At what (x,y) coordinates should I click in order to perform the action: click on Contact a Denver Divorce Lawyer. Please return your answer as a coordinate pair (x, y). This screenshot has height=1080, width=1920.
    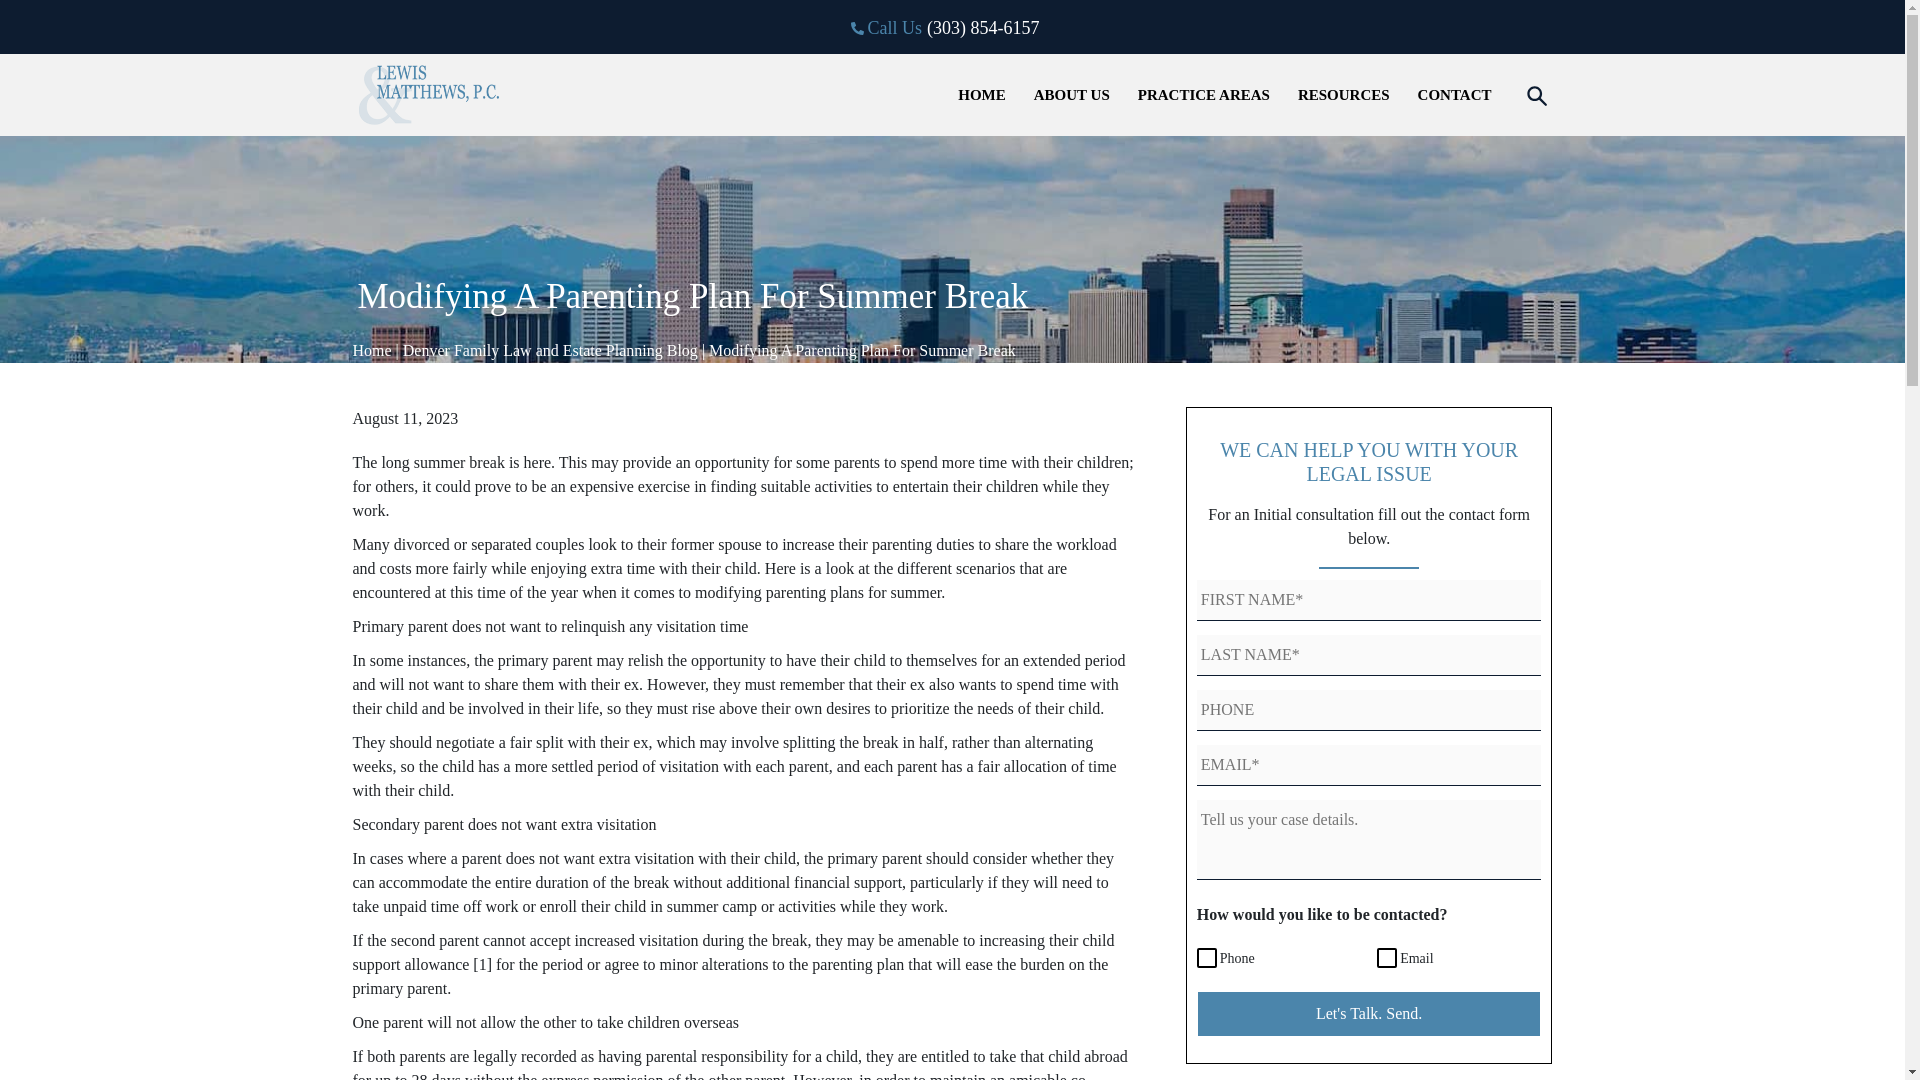
    Looking at the image, I should click on (1455, 96).